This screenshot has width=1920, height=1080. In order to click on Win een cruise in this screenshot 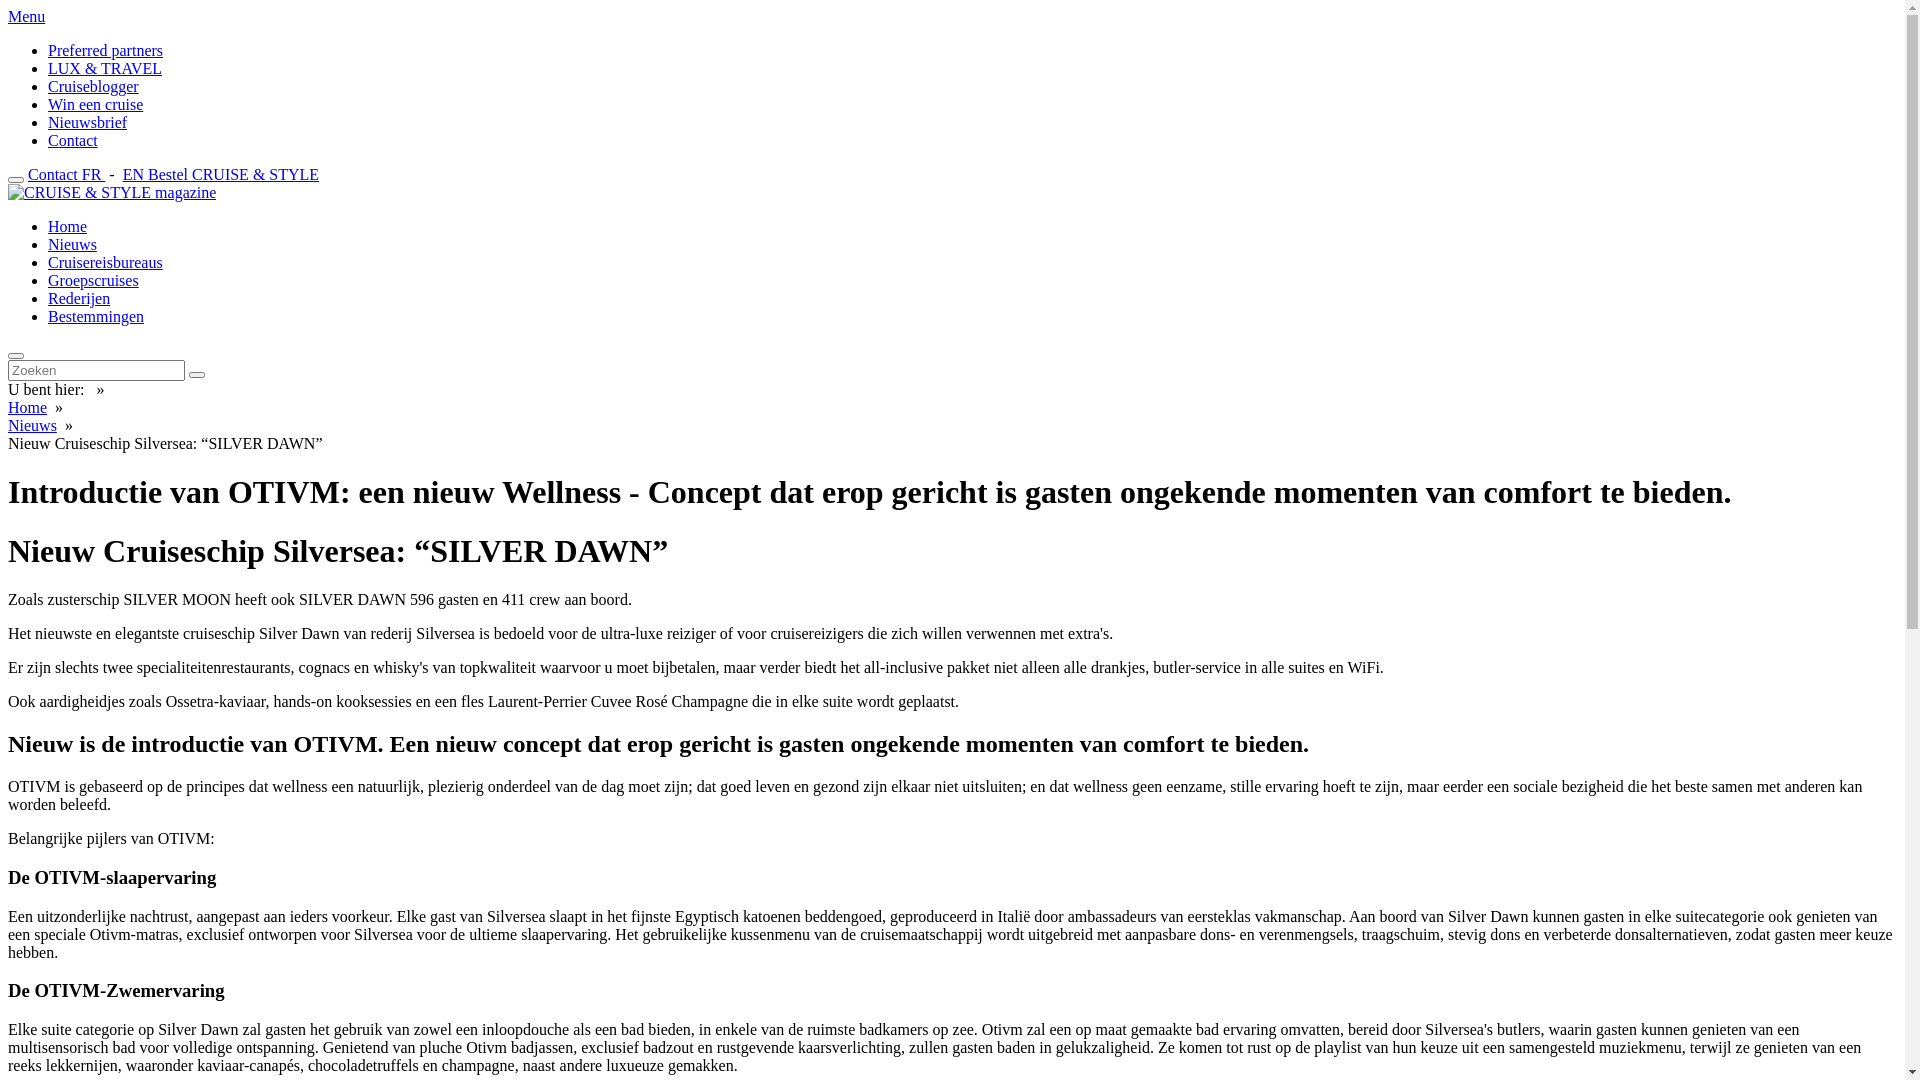, I will do `click(96, 104)`.